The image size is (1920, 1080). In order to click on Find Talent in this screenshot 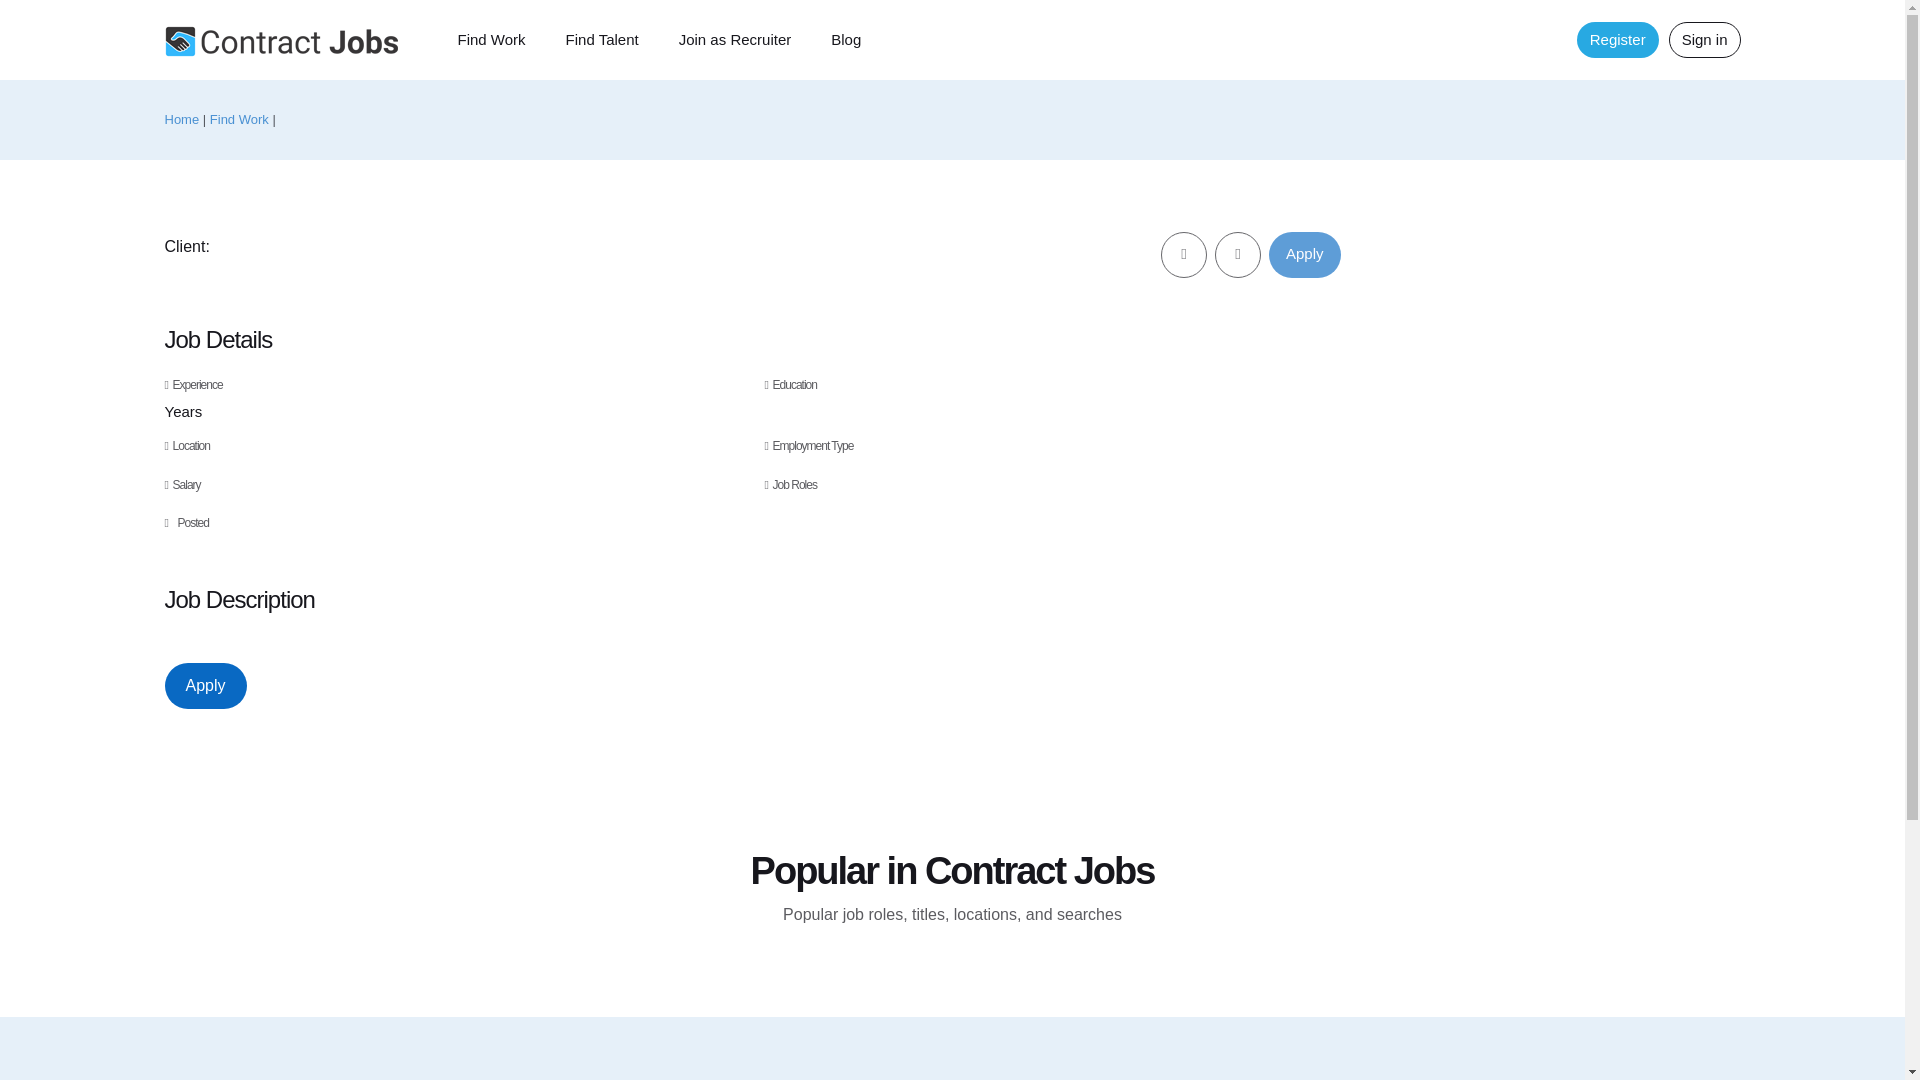, I will do `click(602, 40)`.